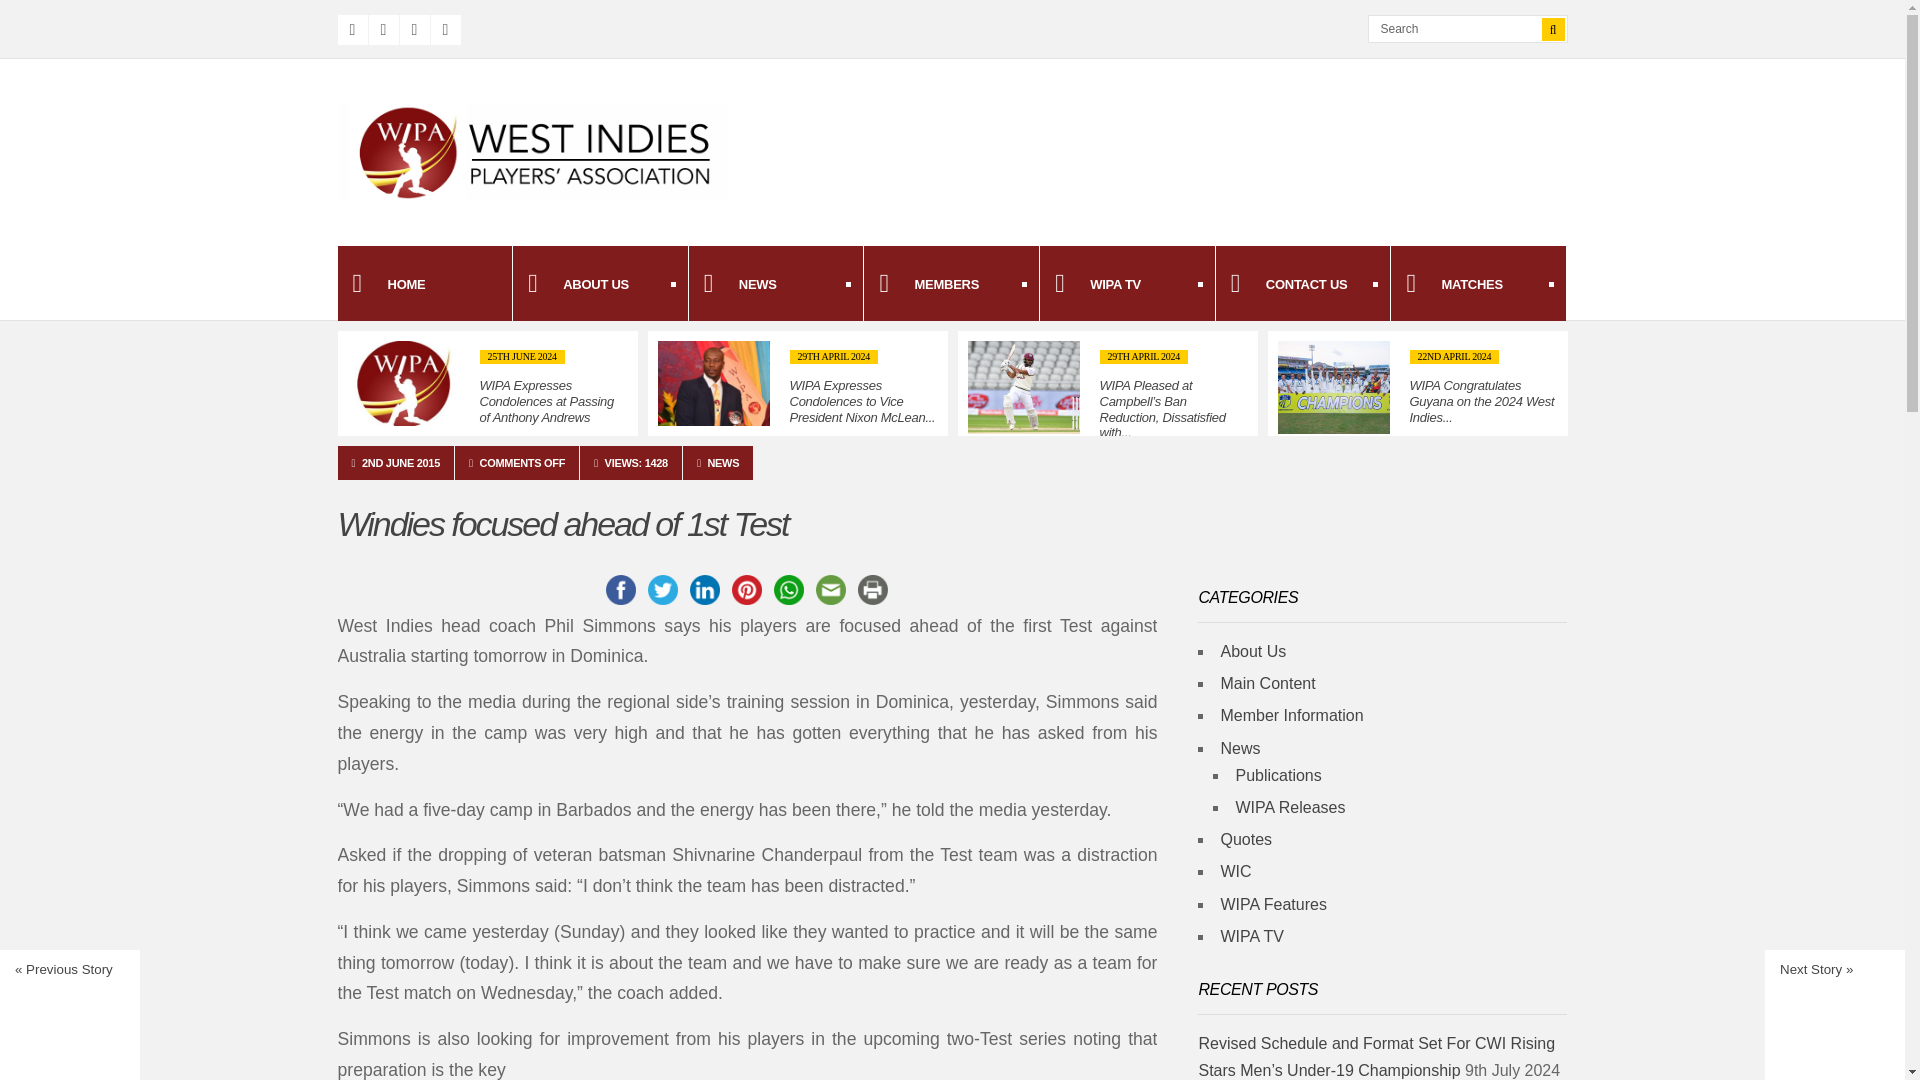  What do you see at coordinates (746, 590) in the screenshot?
I see `pinterest` at bounding box center [746, 590].